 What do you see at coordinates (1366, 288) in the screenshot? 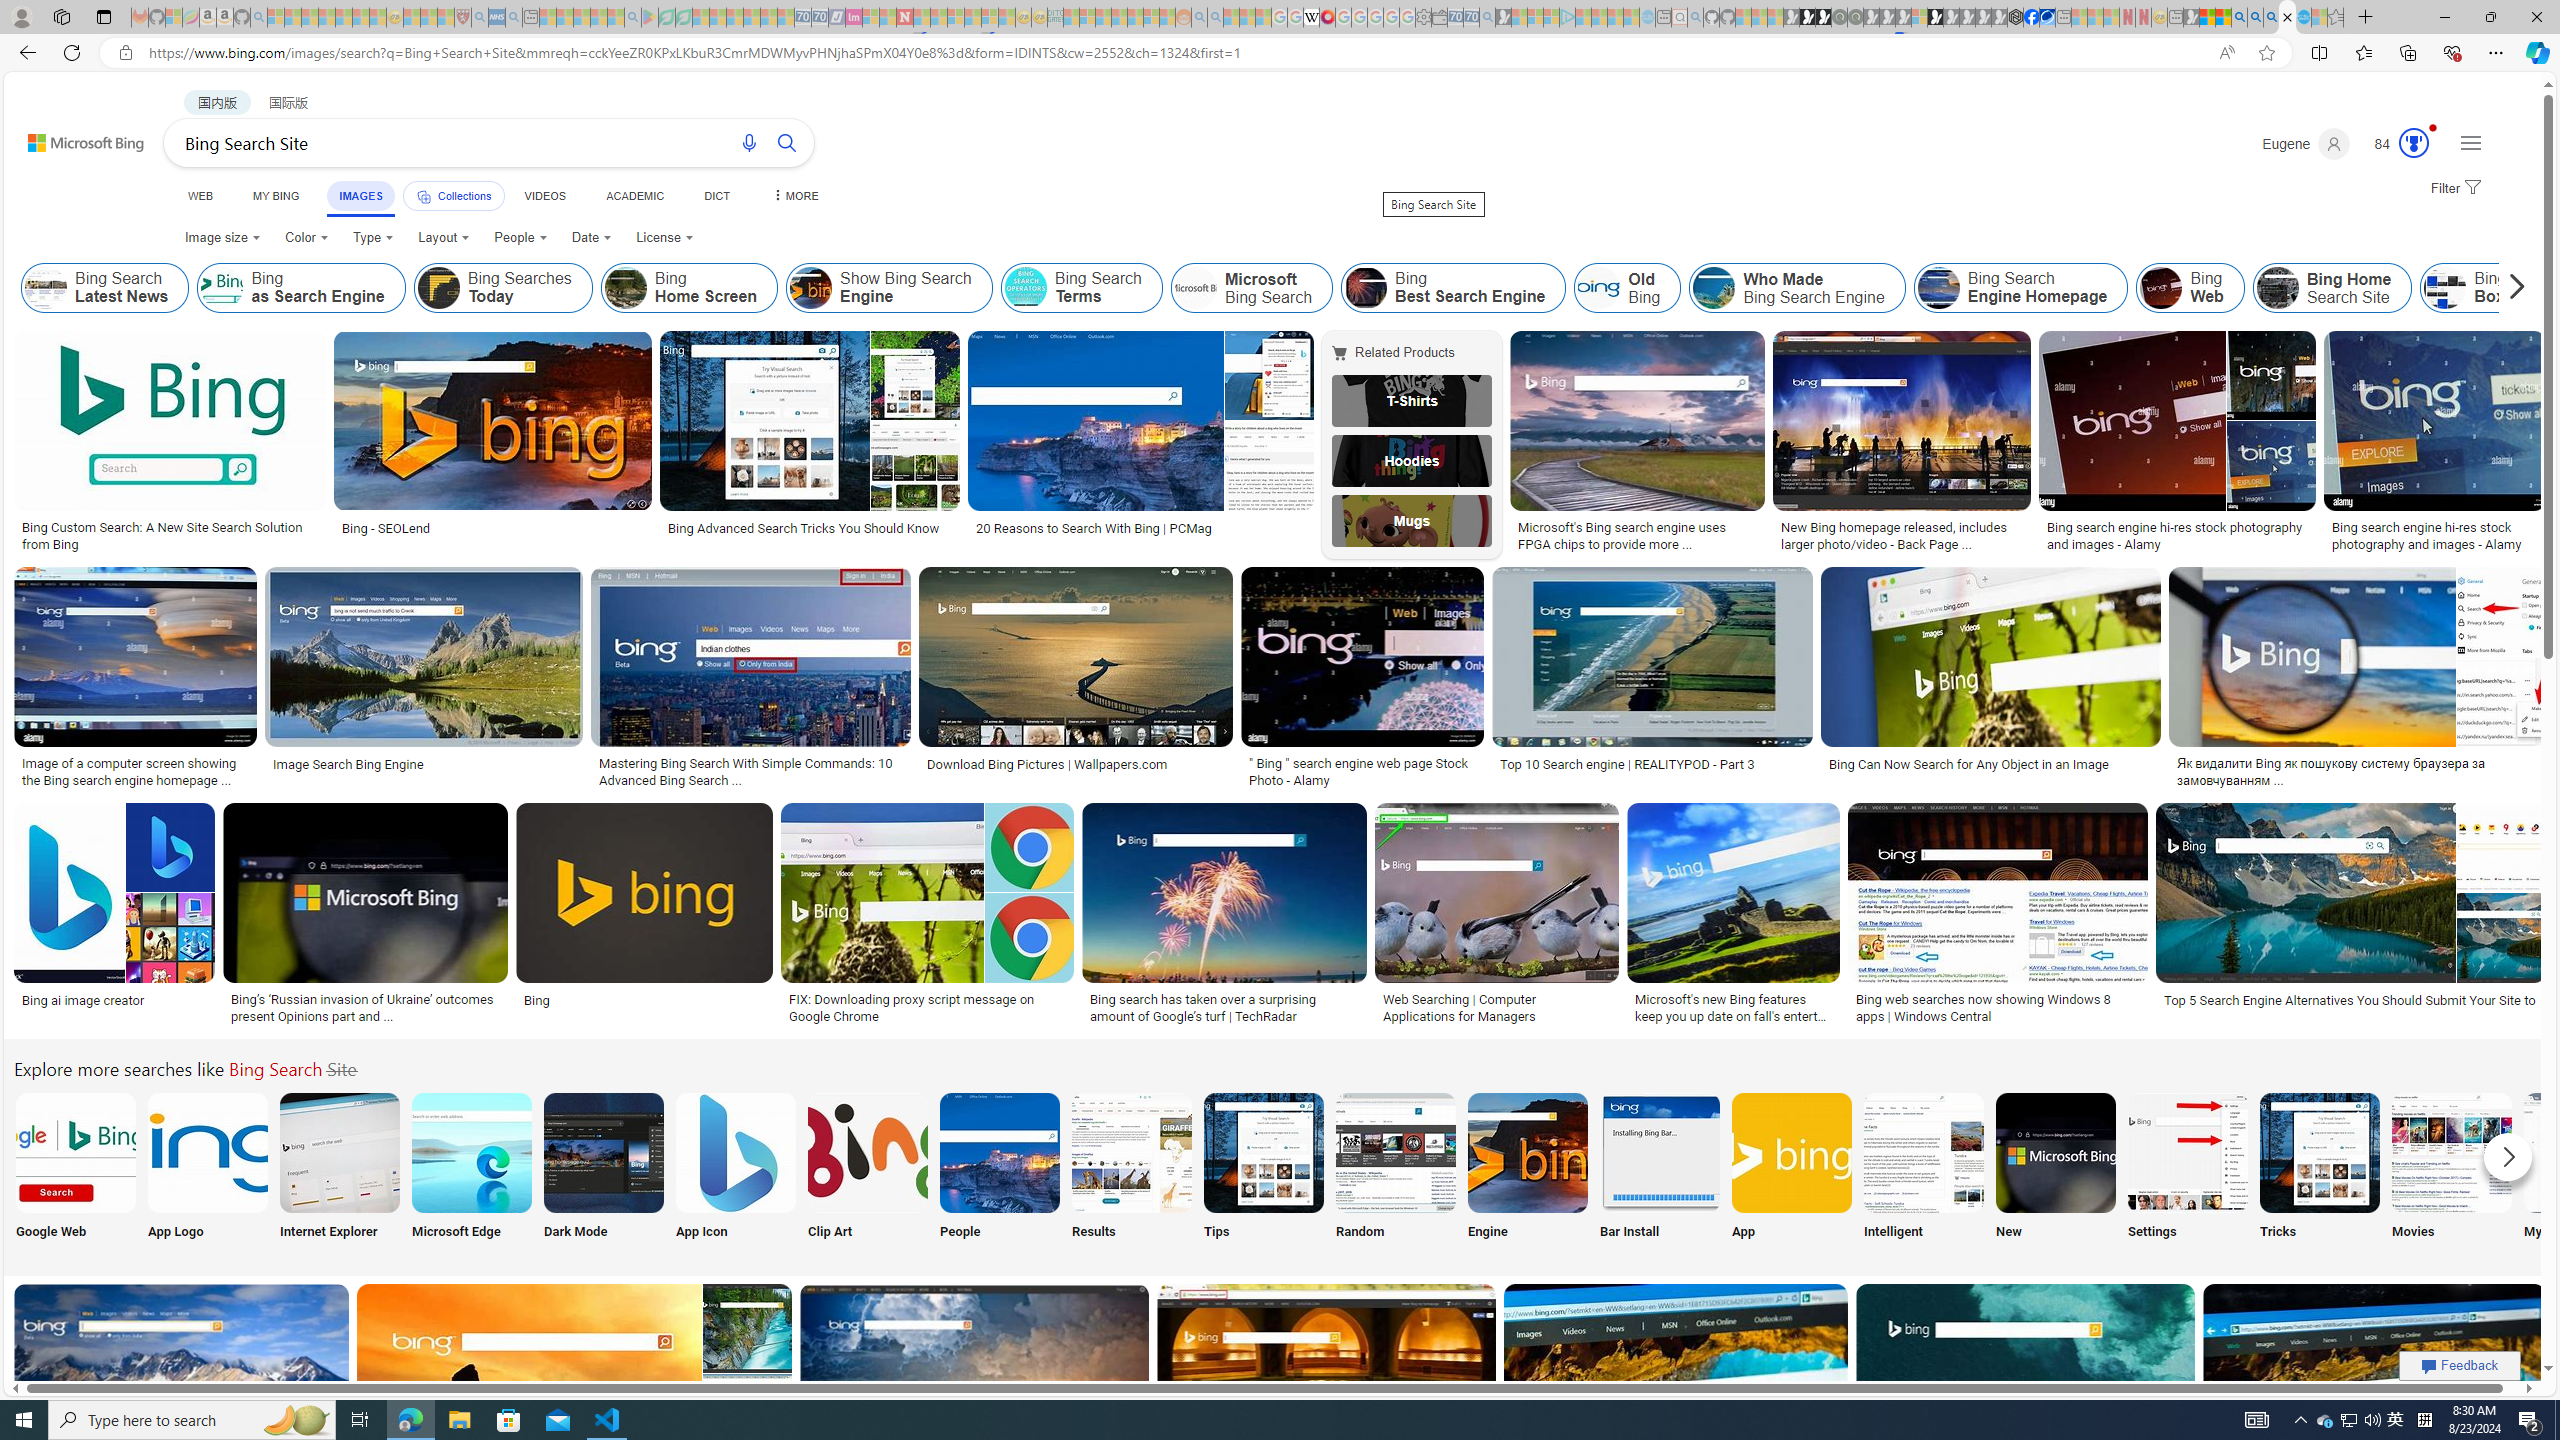
I see `Bing Best Search Engine` at bounding box center [1366, 288].